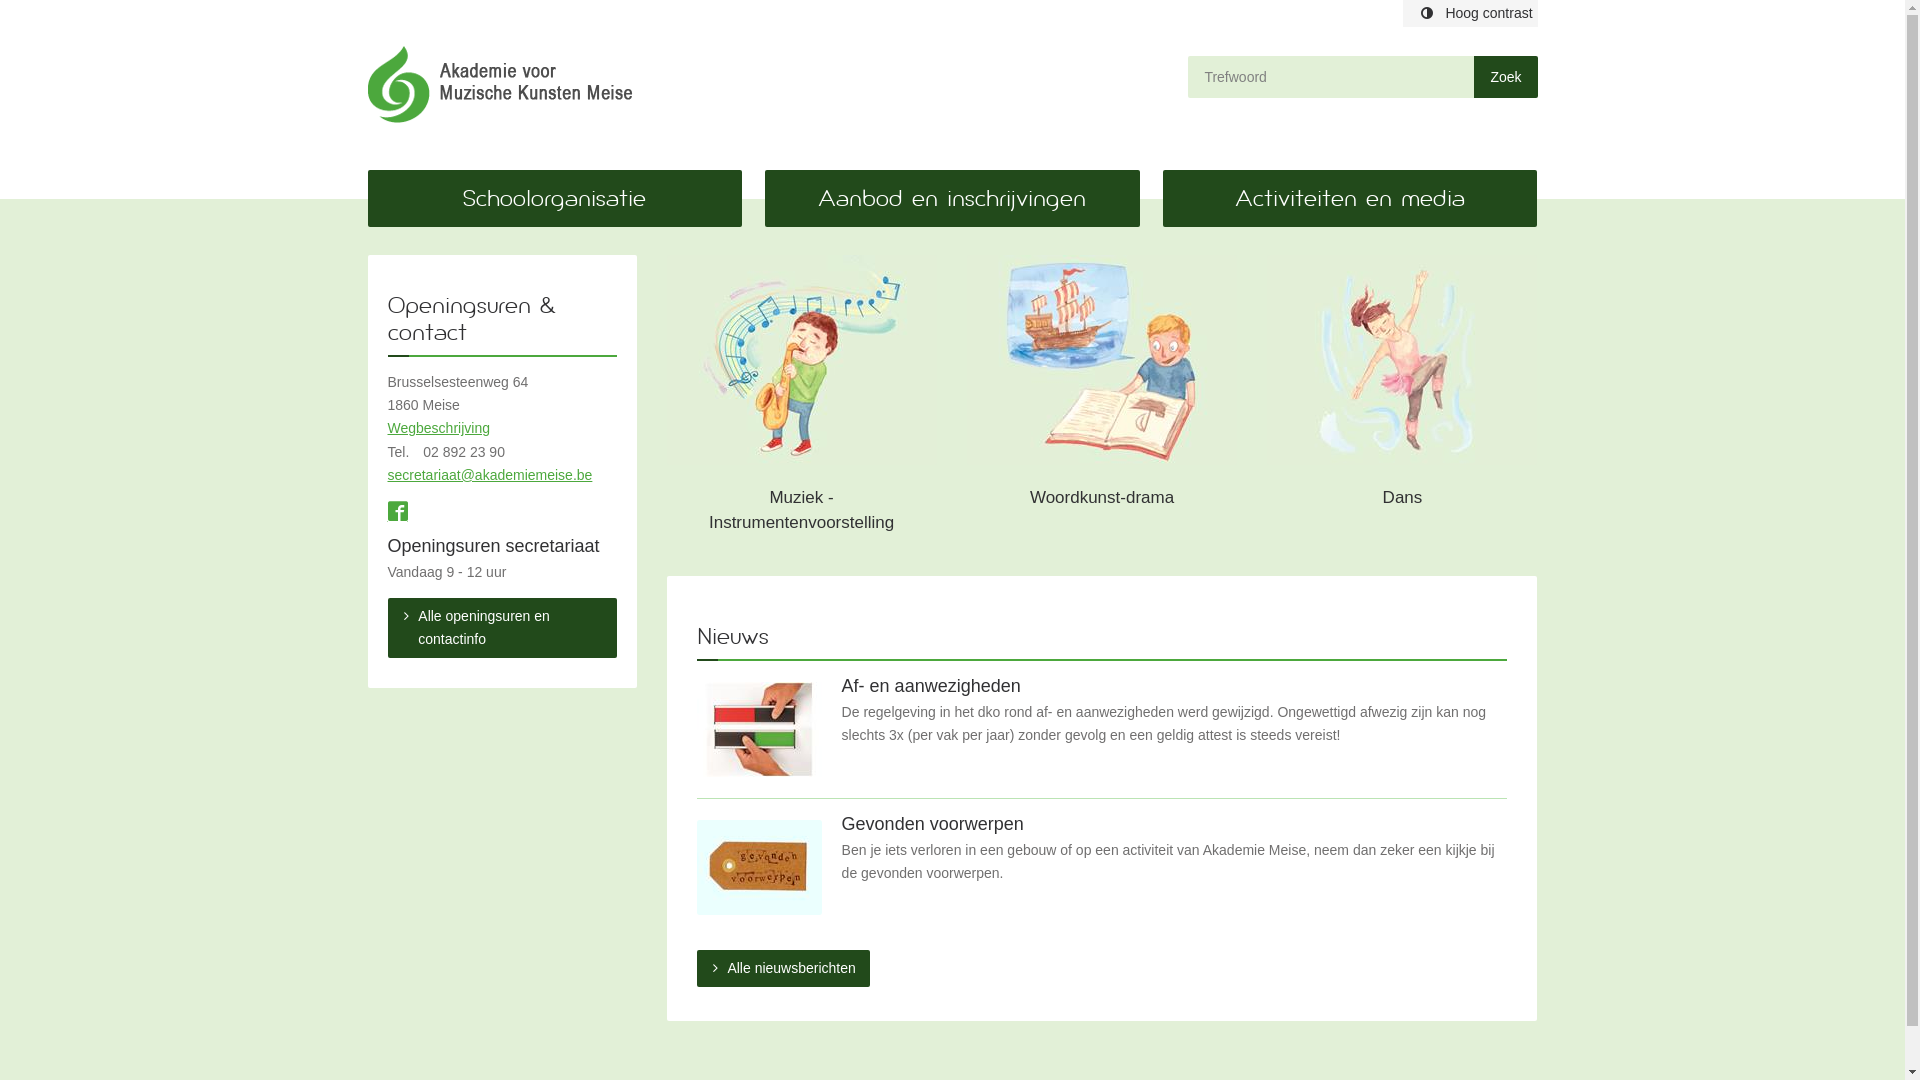 This screenshot has width=1920, height=1080. I want to click on Wegbeschrijving, so click(438, 428).